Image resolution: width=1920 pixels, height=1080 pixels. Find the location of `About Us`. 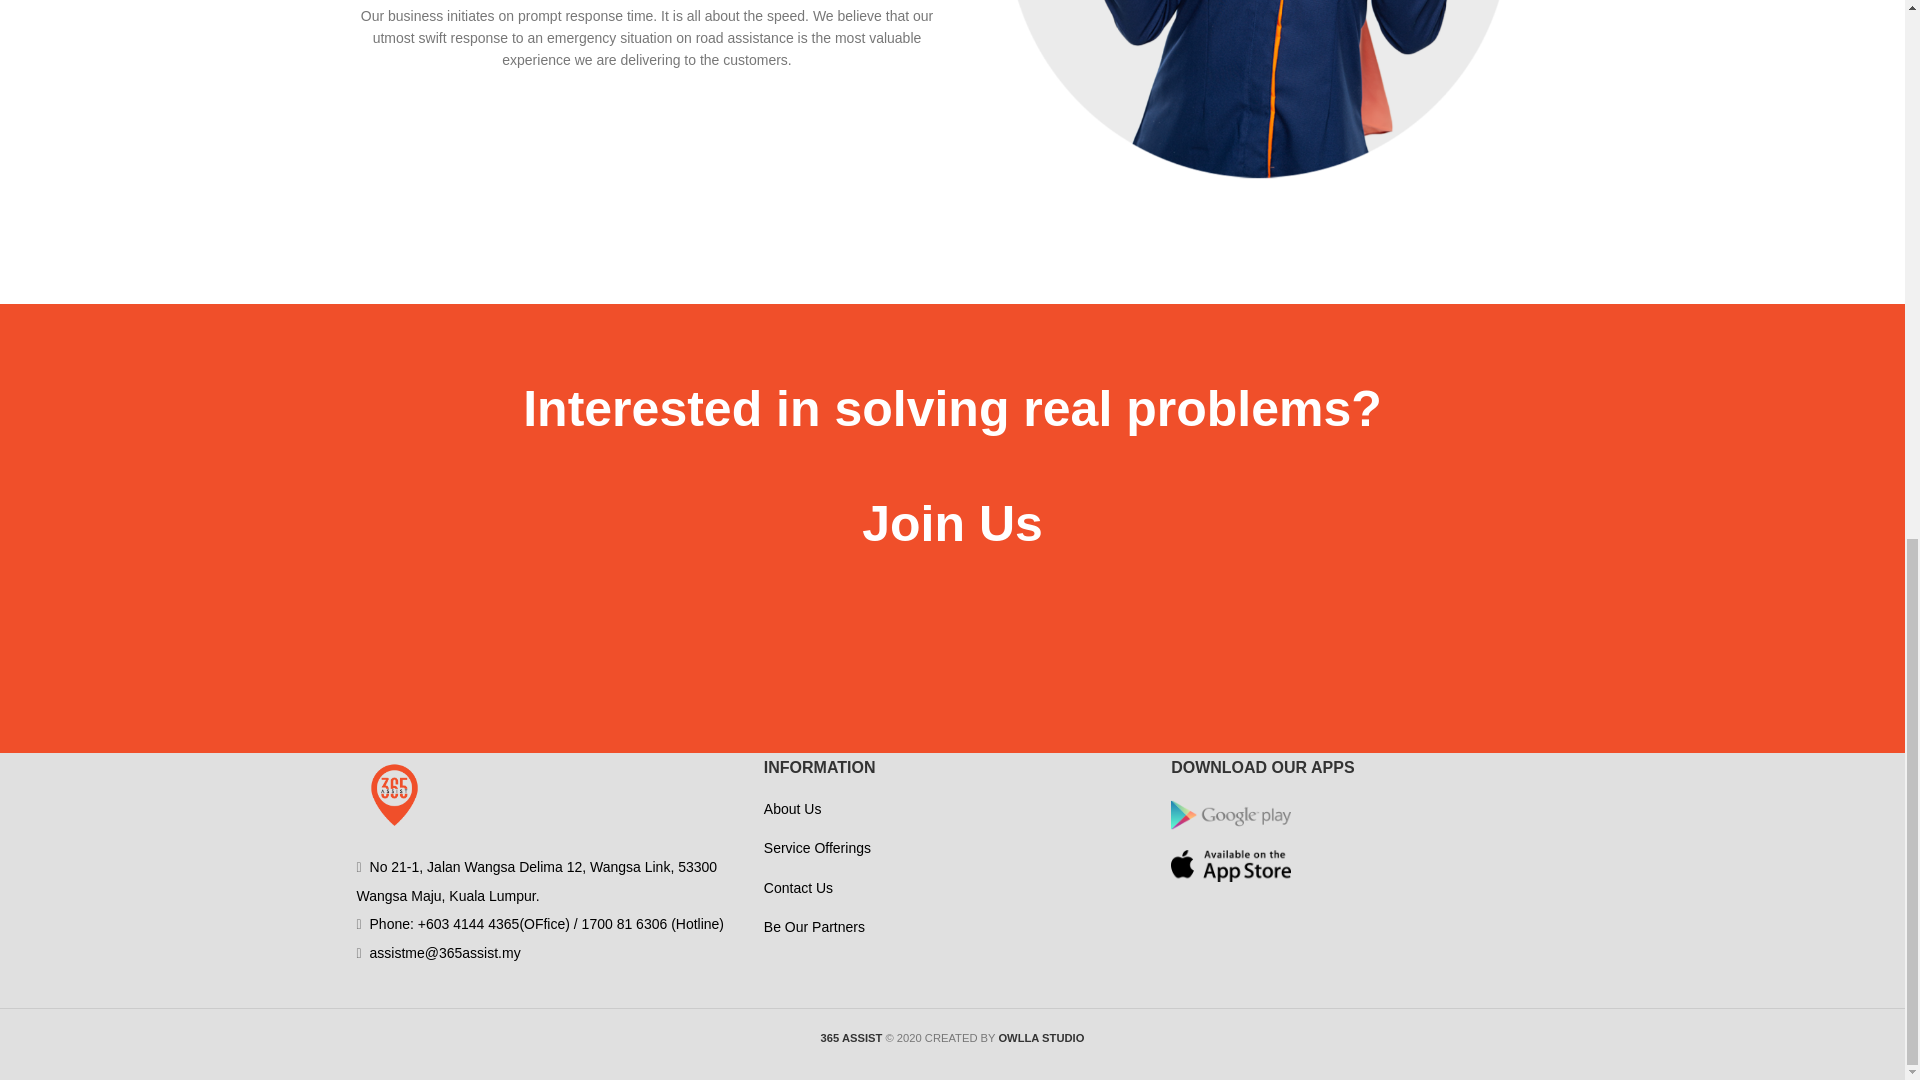

About Us is located at coordinates (792, 808).